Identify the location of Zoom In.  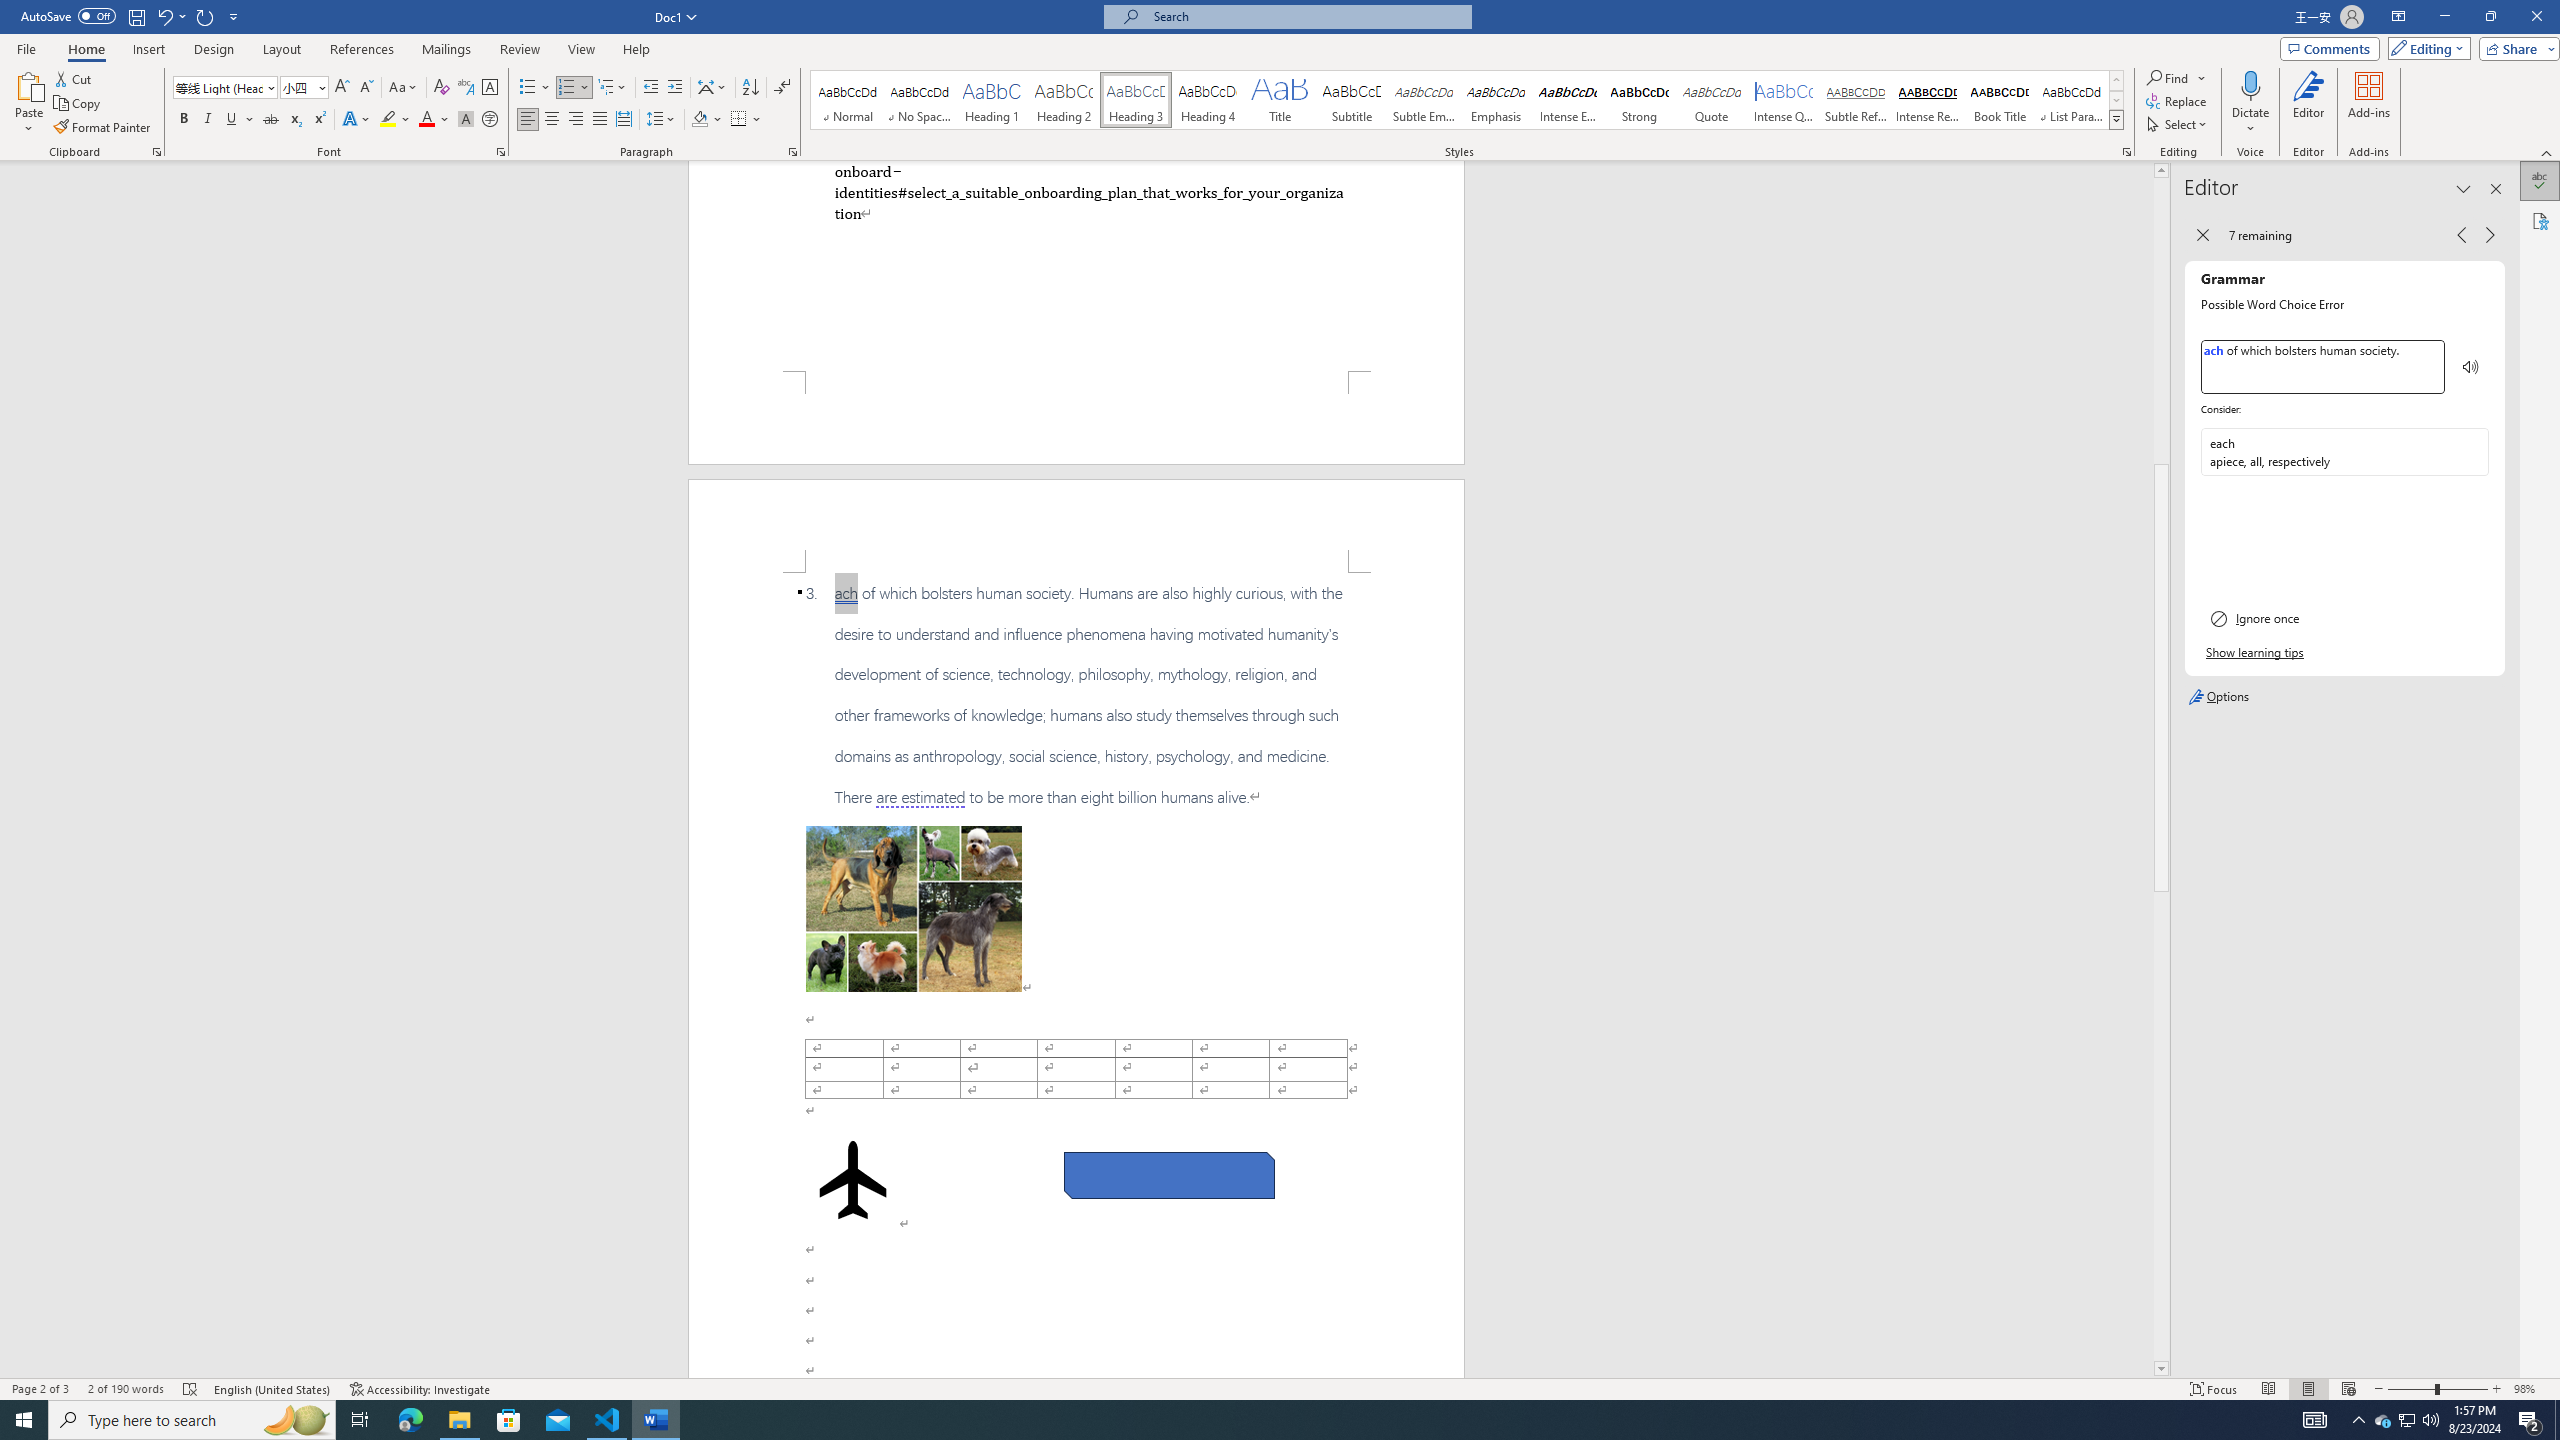
(2497, 1389).